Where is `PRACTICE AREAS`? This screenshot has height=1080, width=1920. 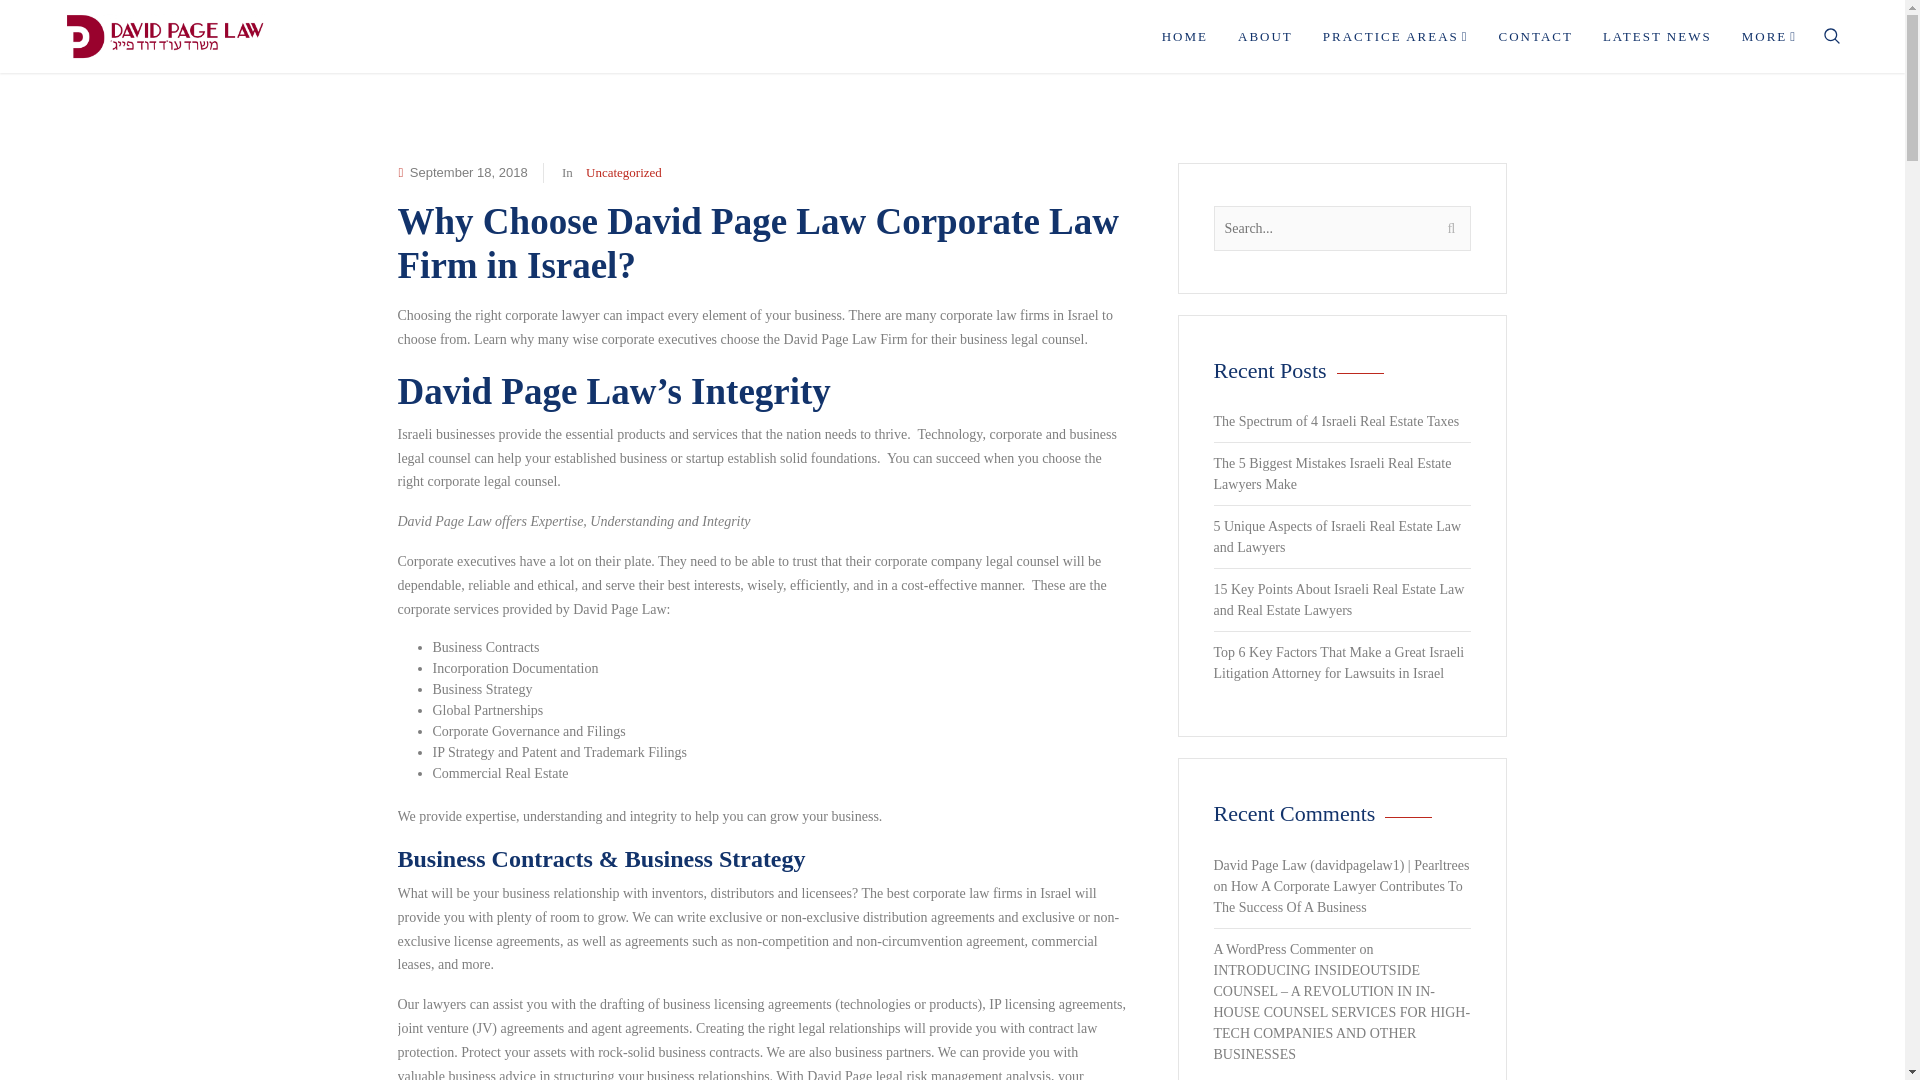 PRACTICE AREAS is located at coordinates (1396, 36).